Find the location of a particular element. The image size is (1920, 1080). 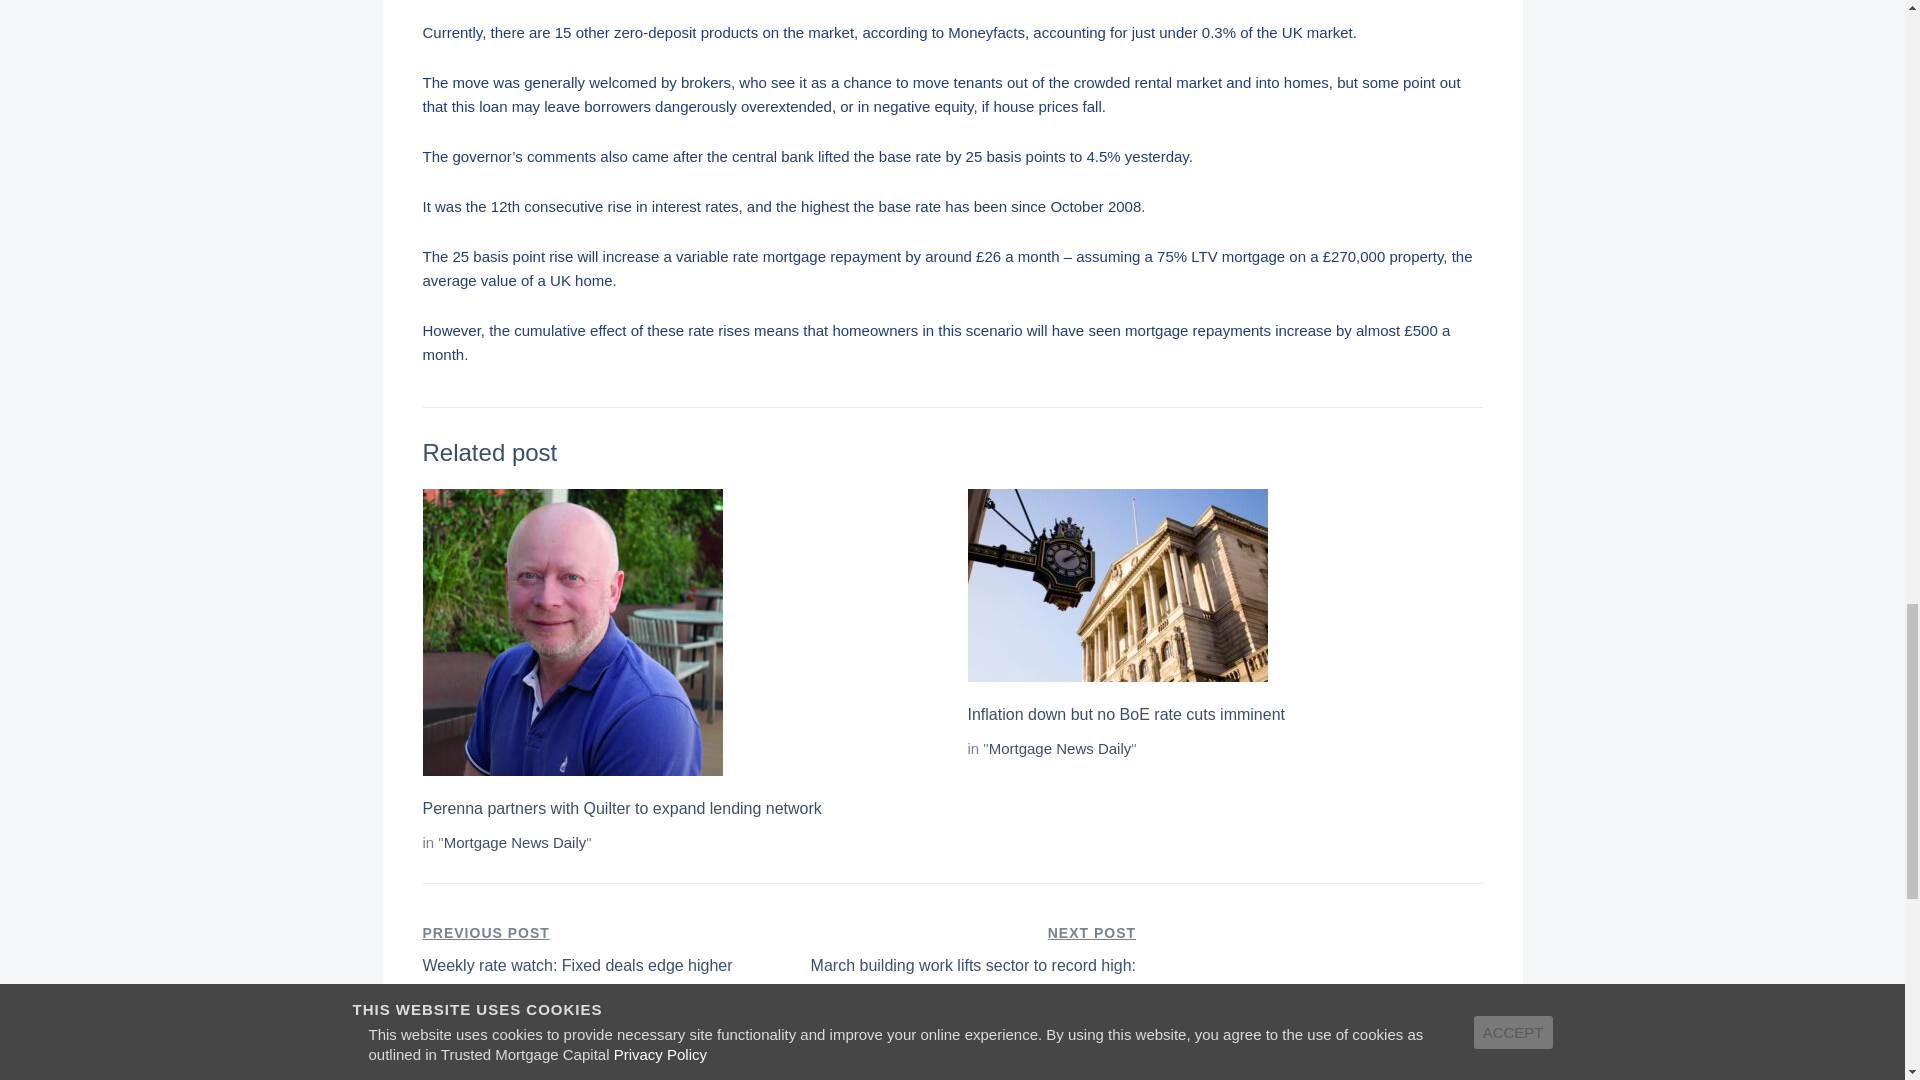

Mortgage News Daily is located at coordinates (515, 842).